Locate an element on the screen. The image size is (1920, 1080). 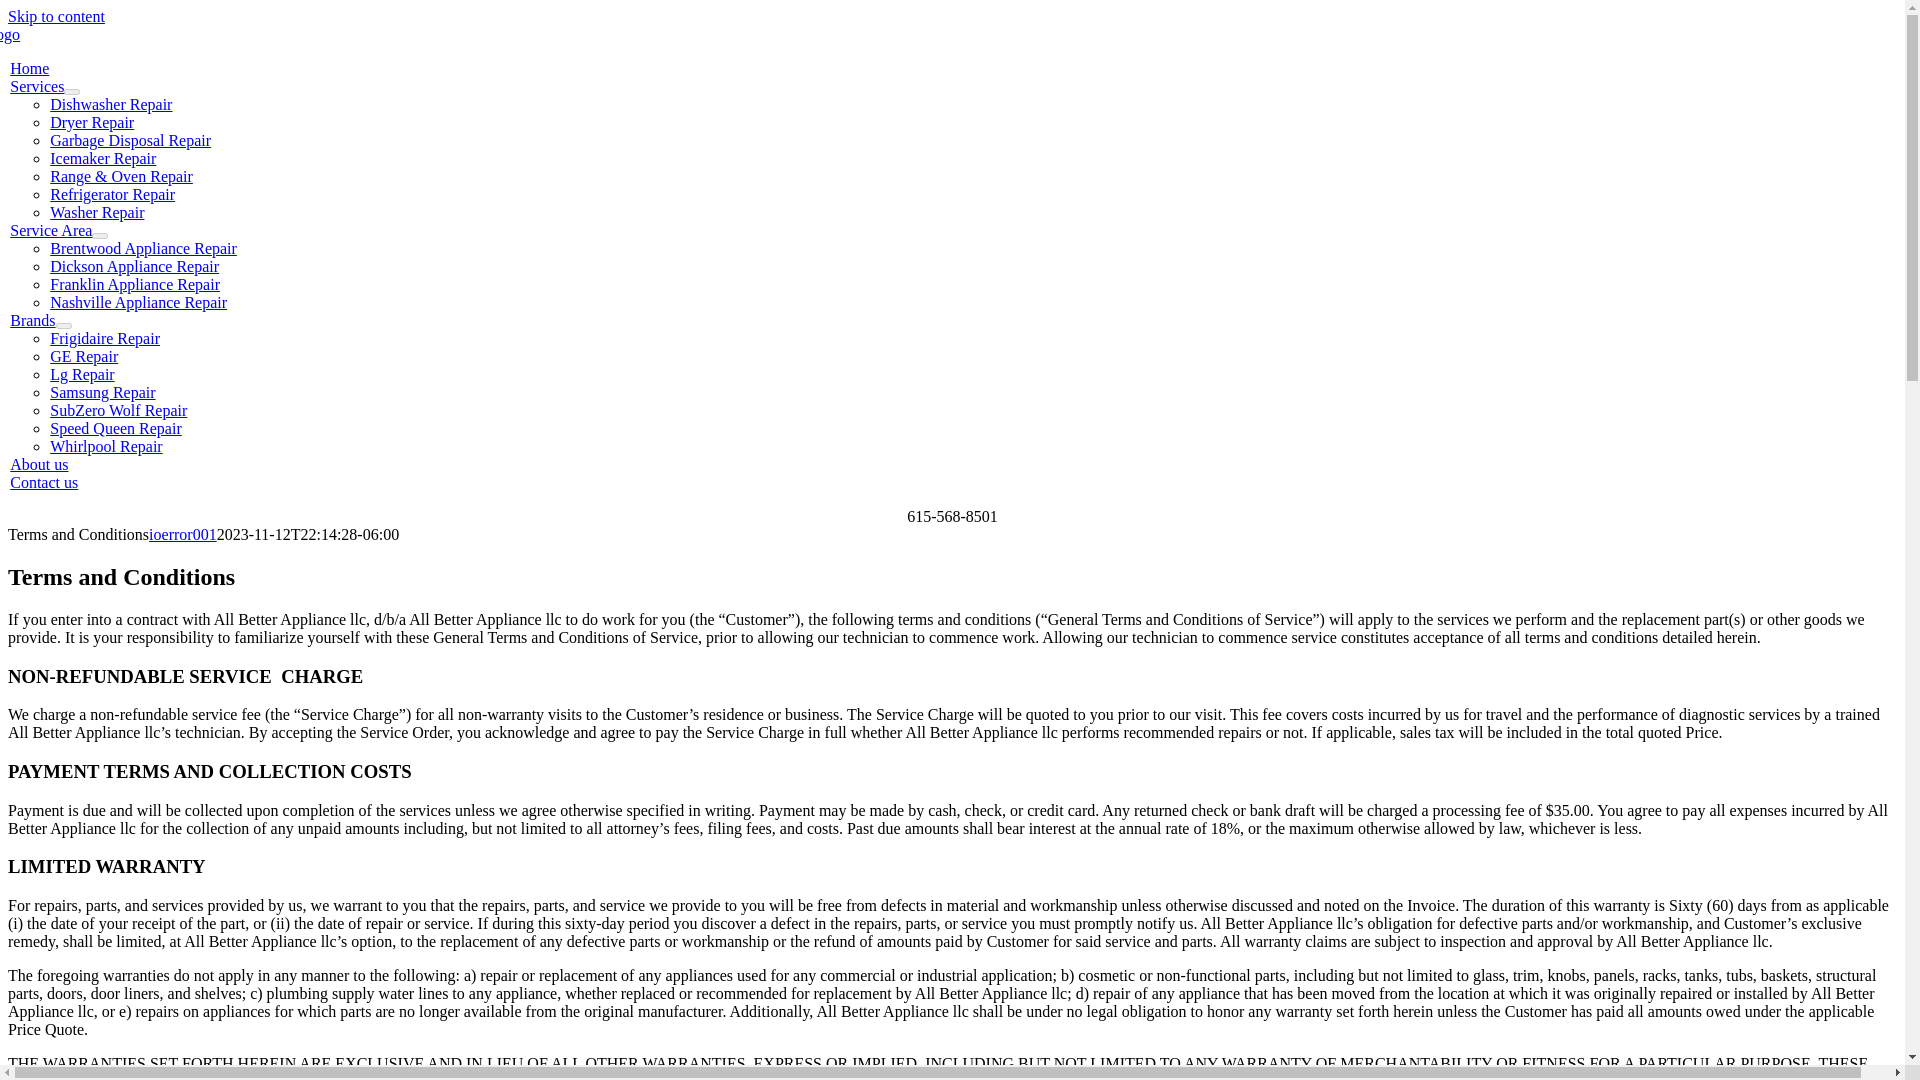
SubZero Wolf Repair is located at coordinates (118, 410).